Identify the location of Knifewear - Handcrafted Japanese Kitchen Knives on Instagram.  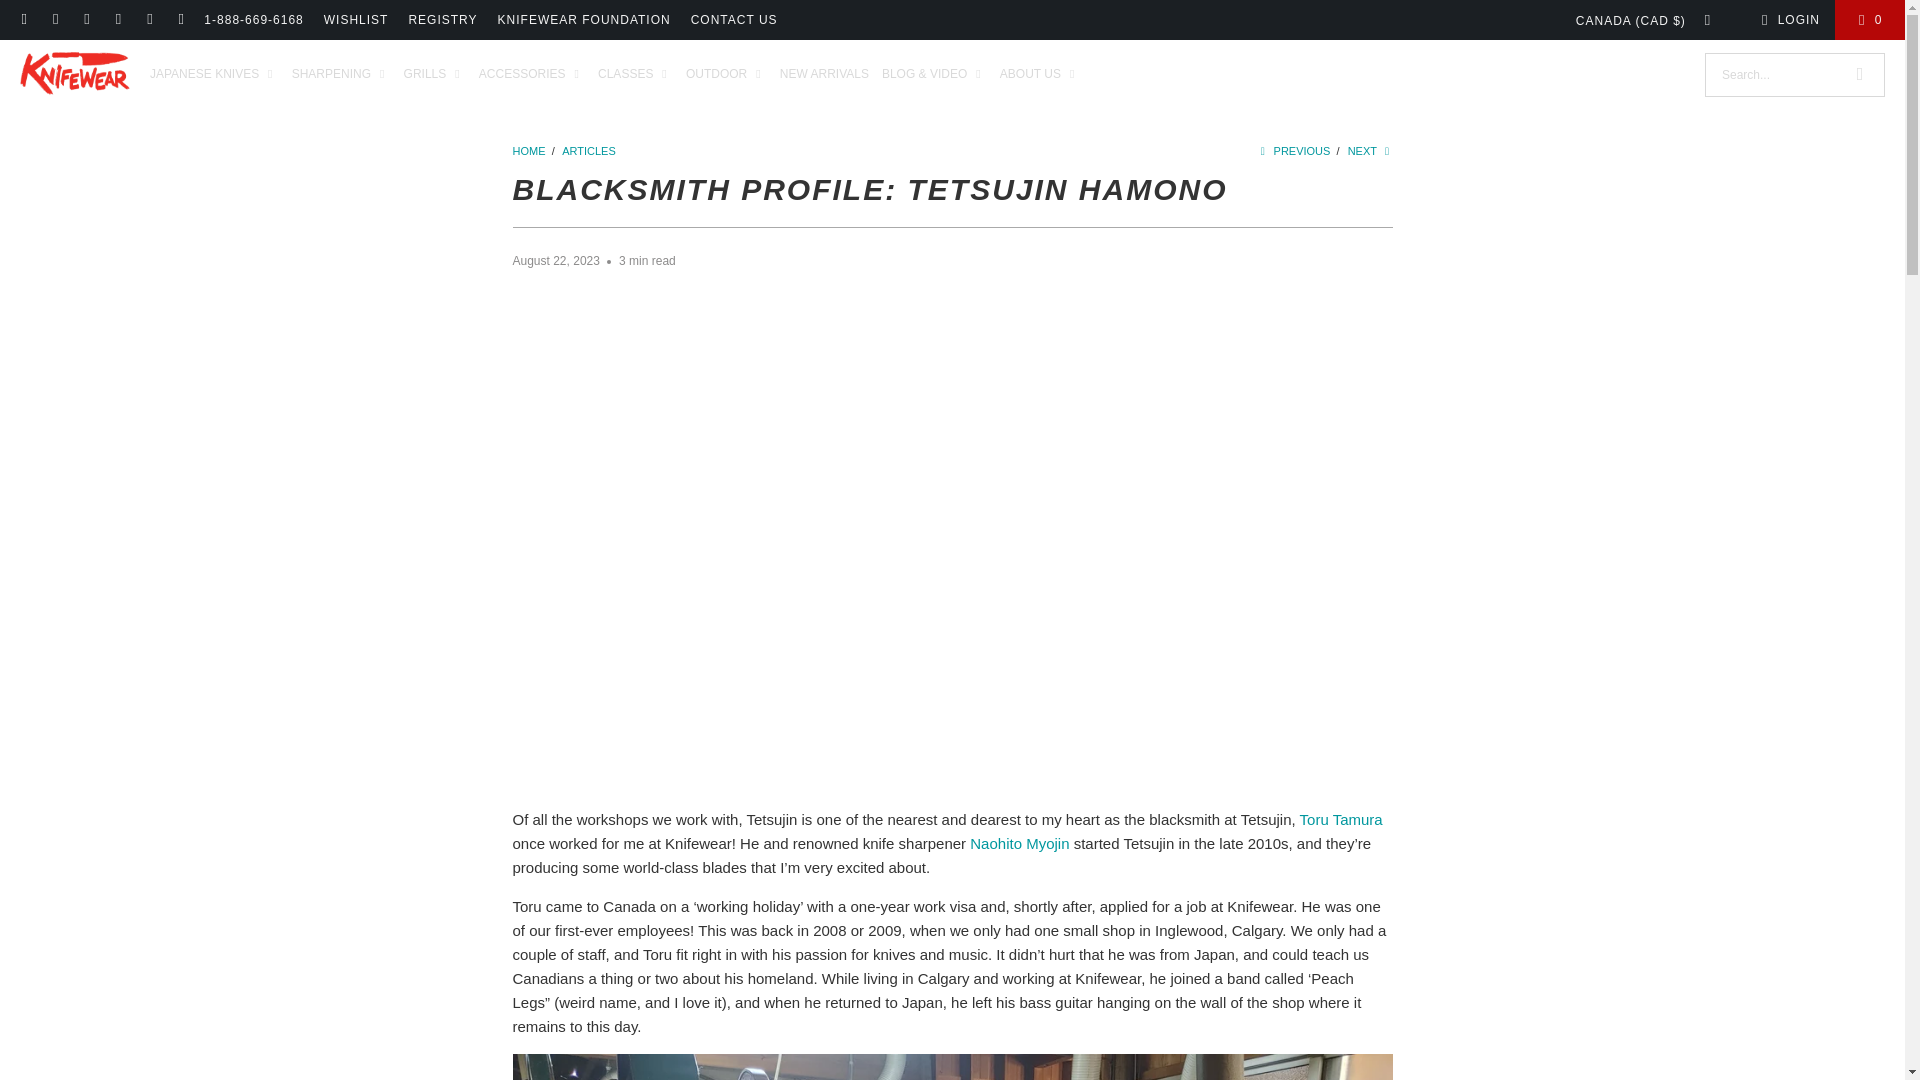
(86, 20).